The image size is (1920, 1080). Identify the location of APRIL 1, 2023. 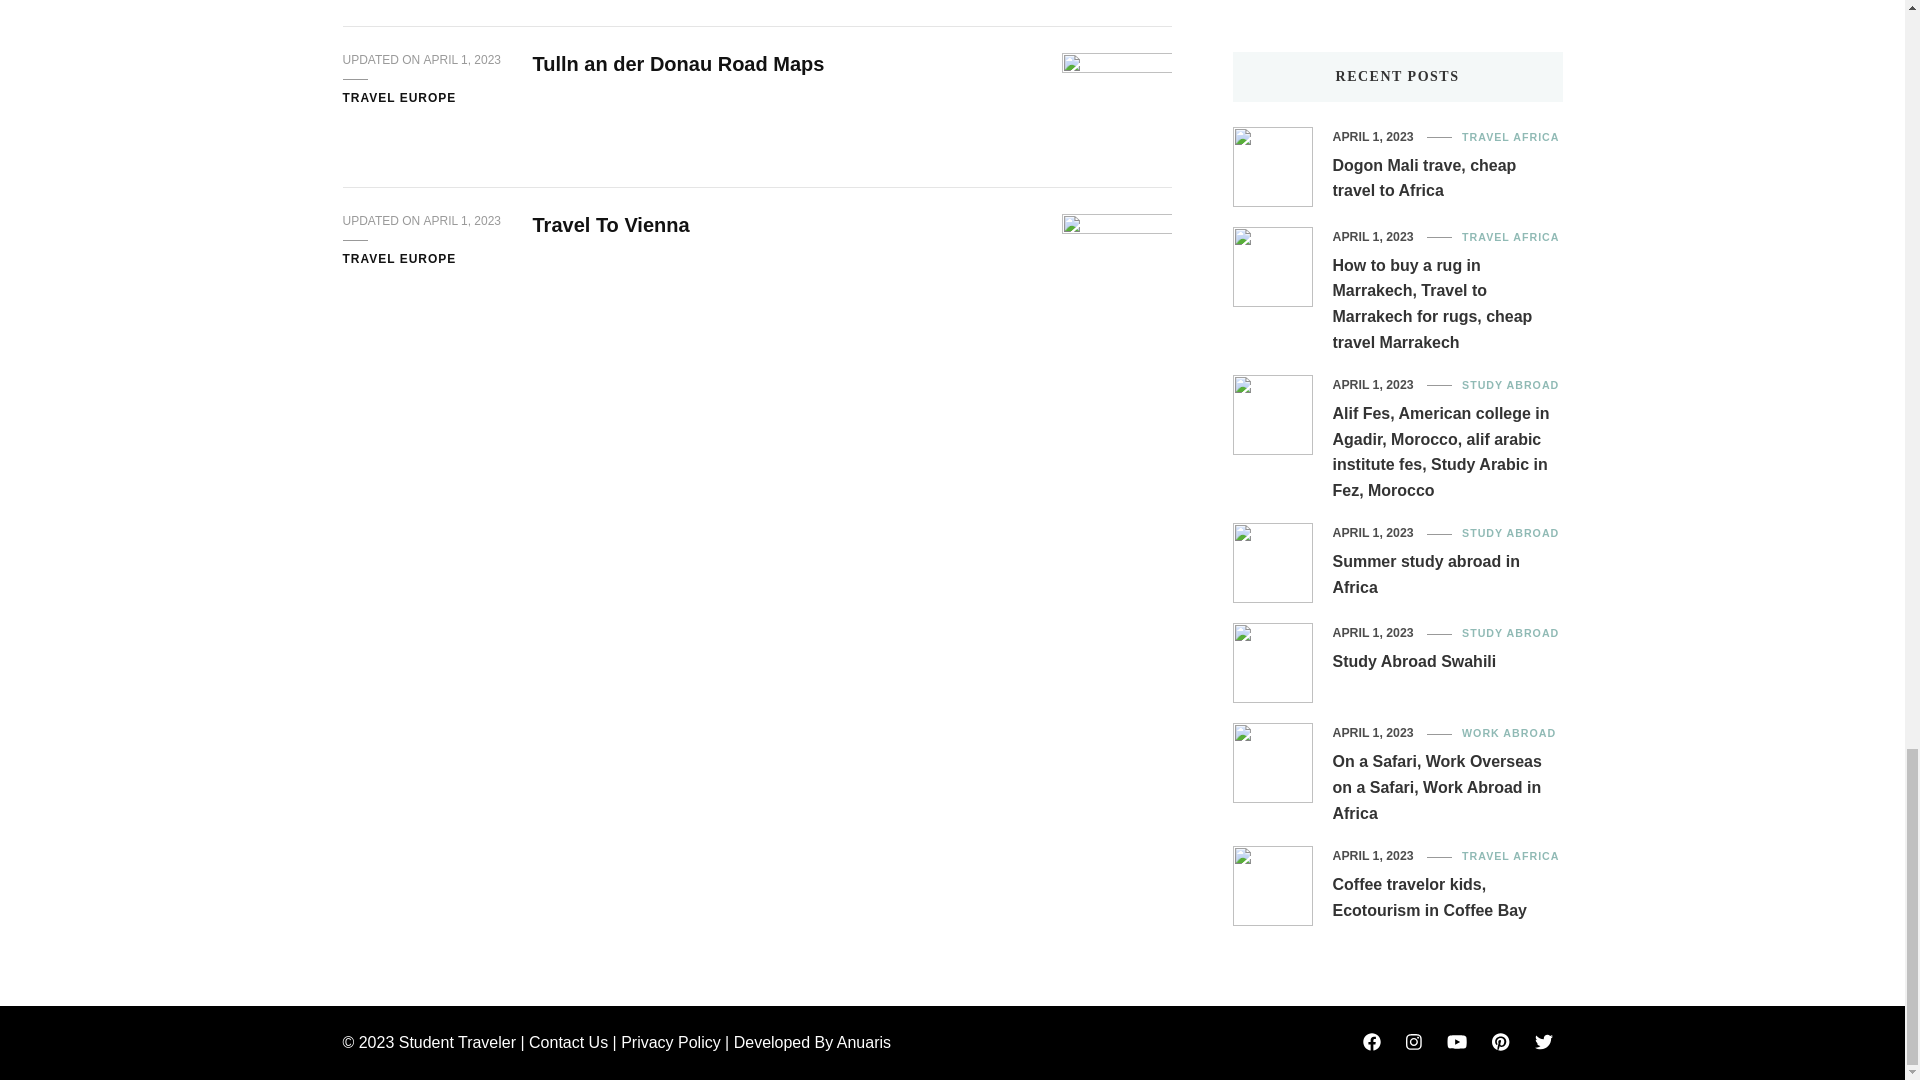
(462, 222).